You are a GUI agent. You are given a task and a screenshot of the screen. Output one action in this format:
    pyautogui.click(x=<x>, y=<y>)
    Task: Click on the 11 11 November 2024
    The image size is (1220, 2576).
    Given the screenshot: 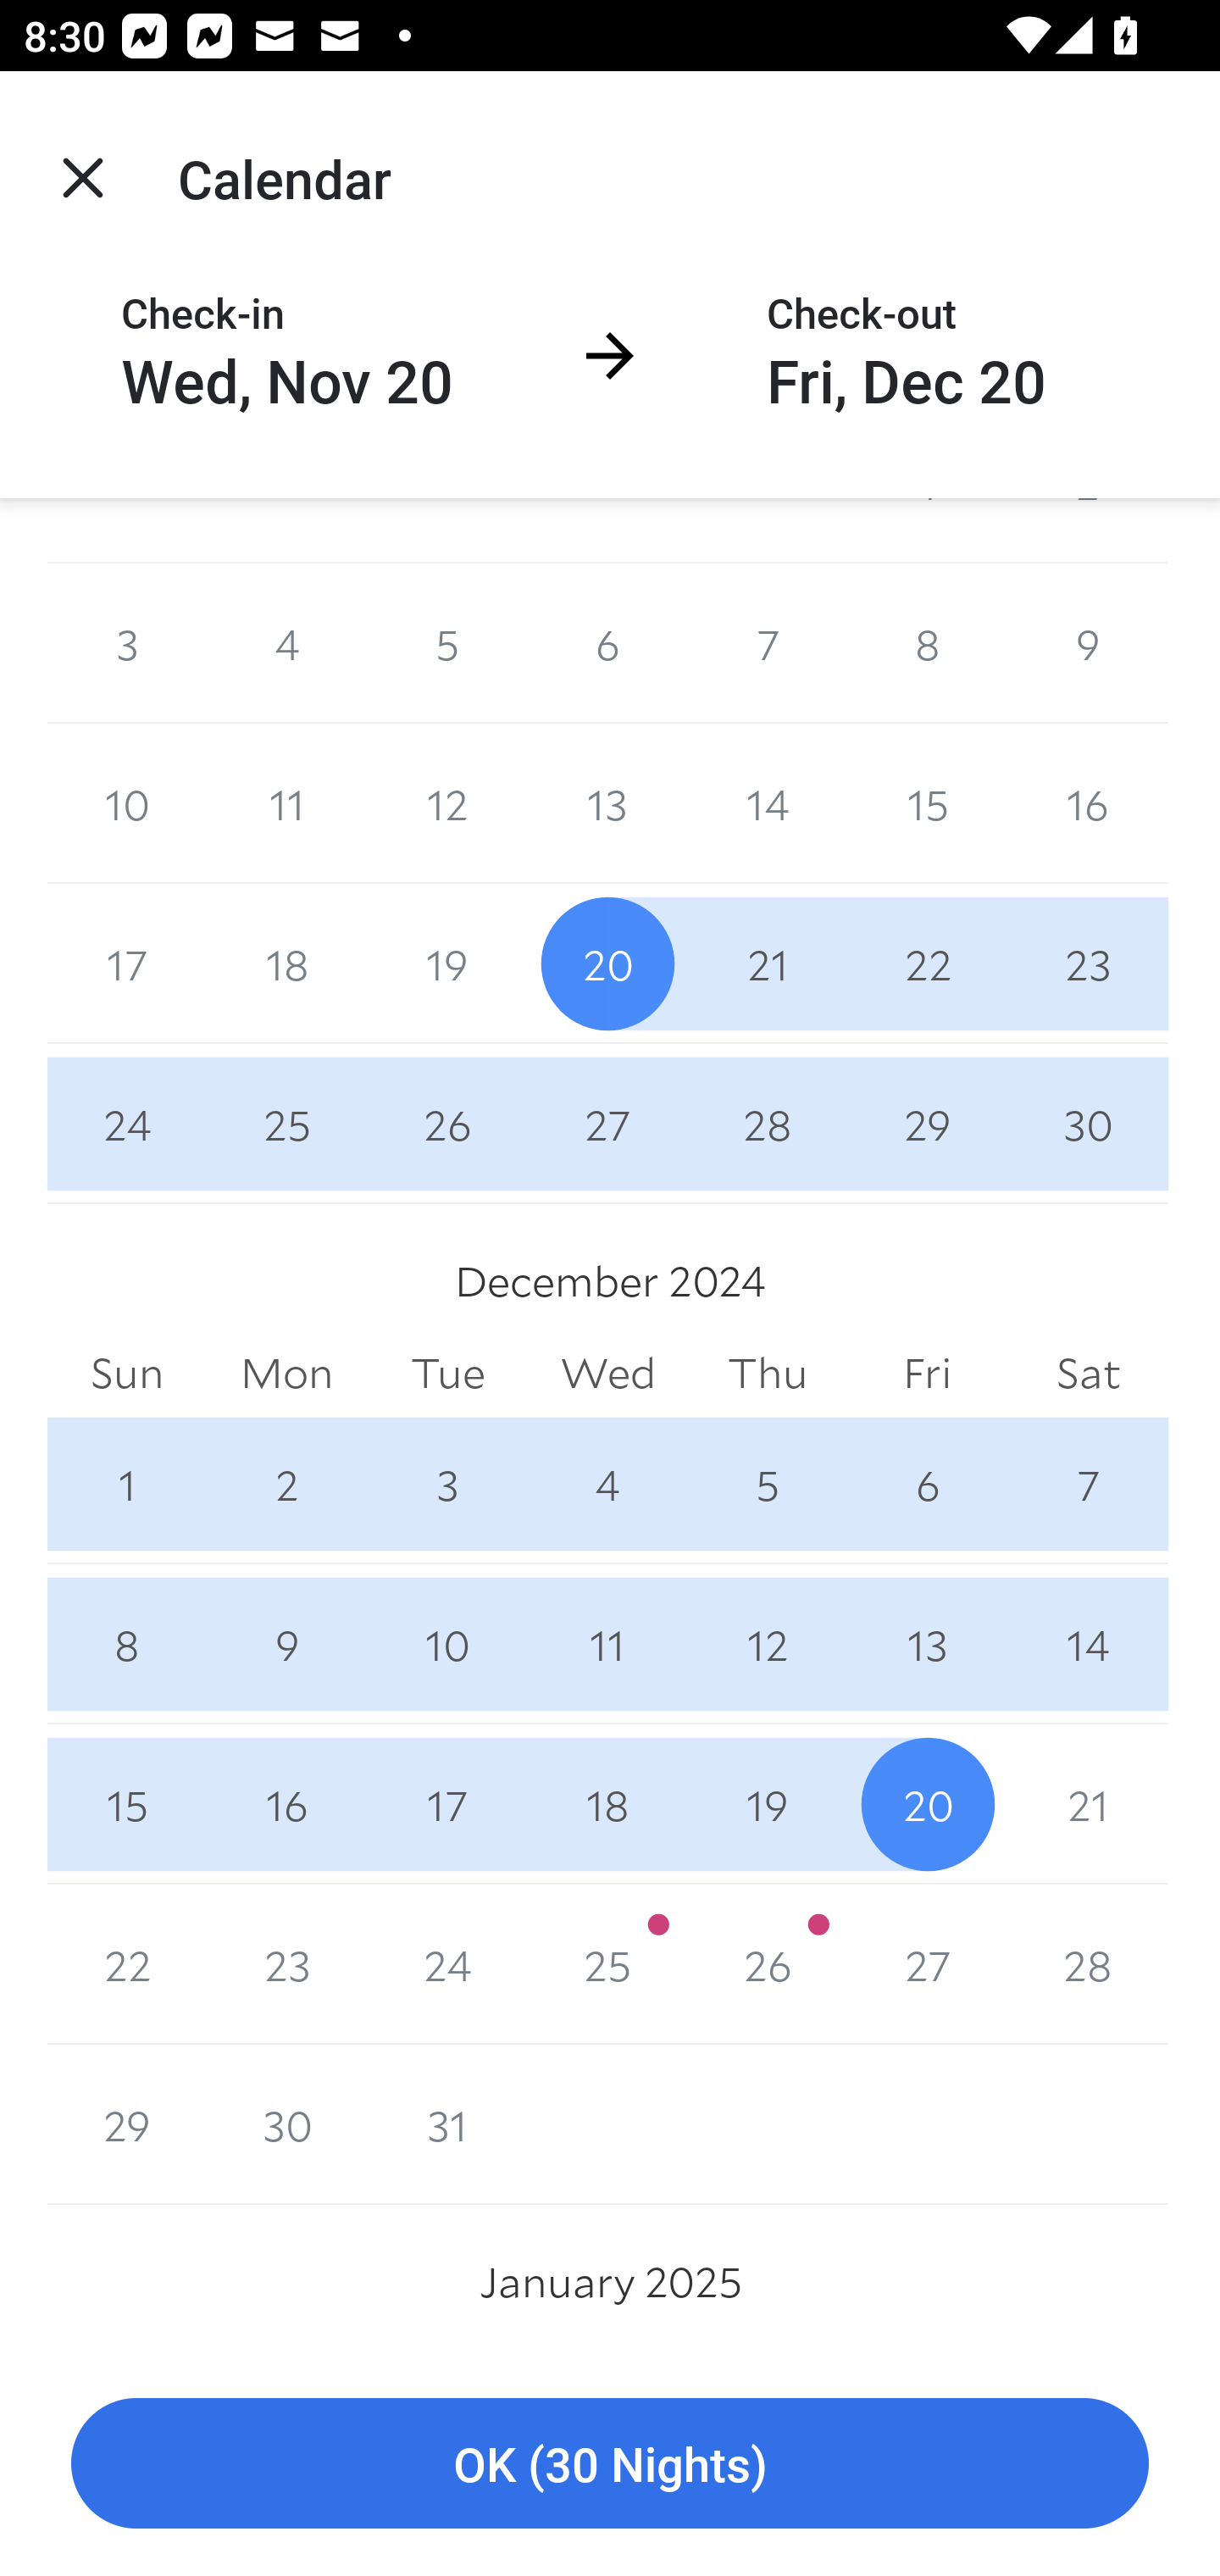 What is the action you would take?
    pyautogui.click(x=286, y=803)
    